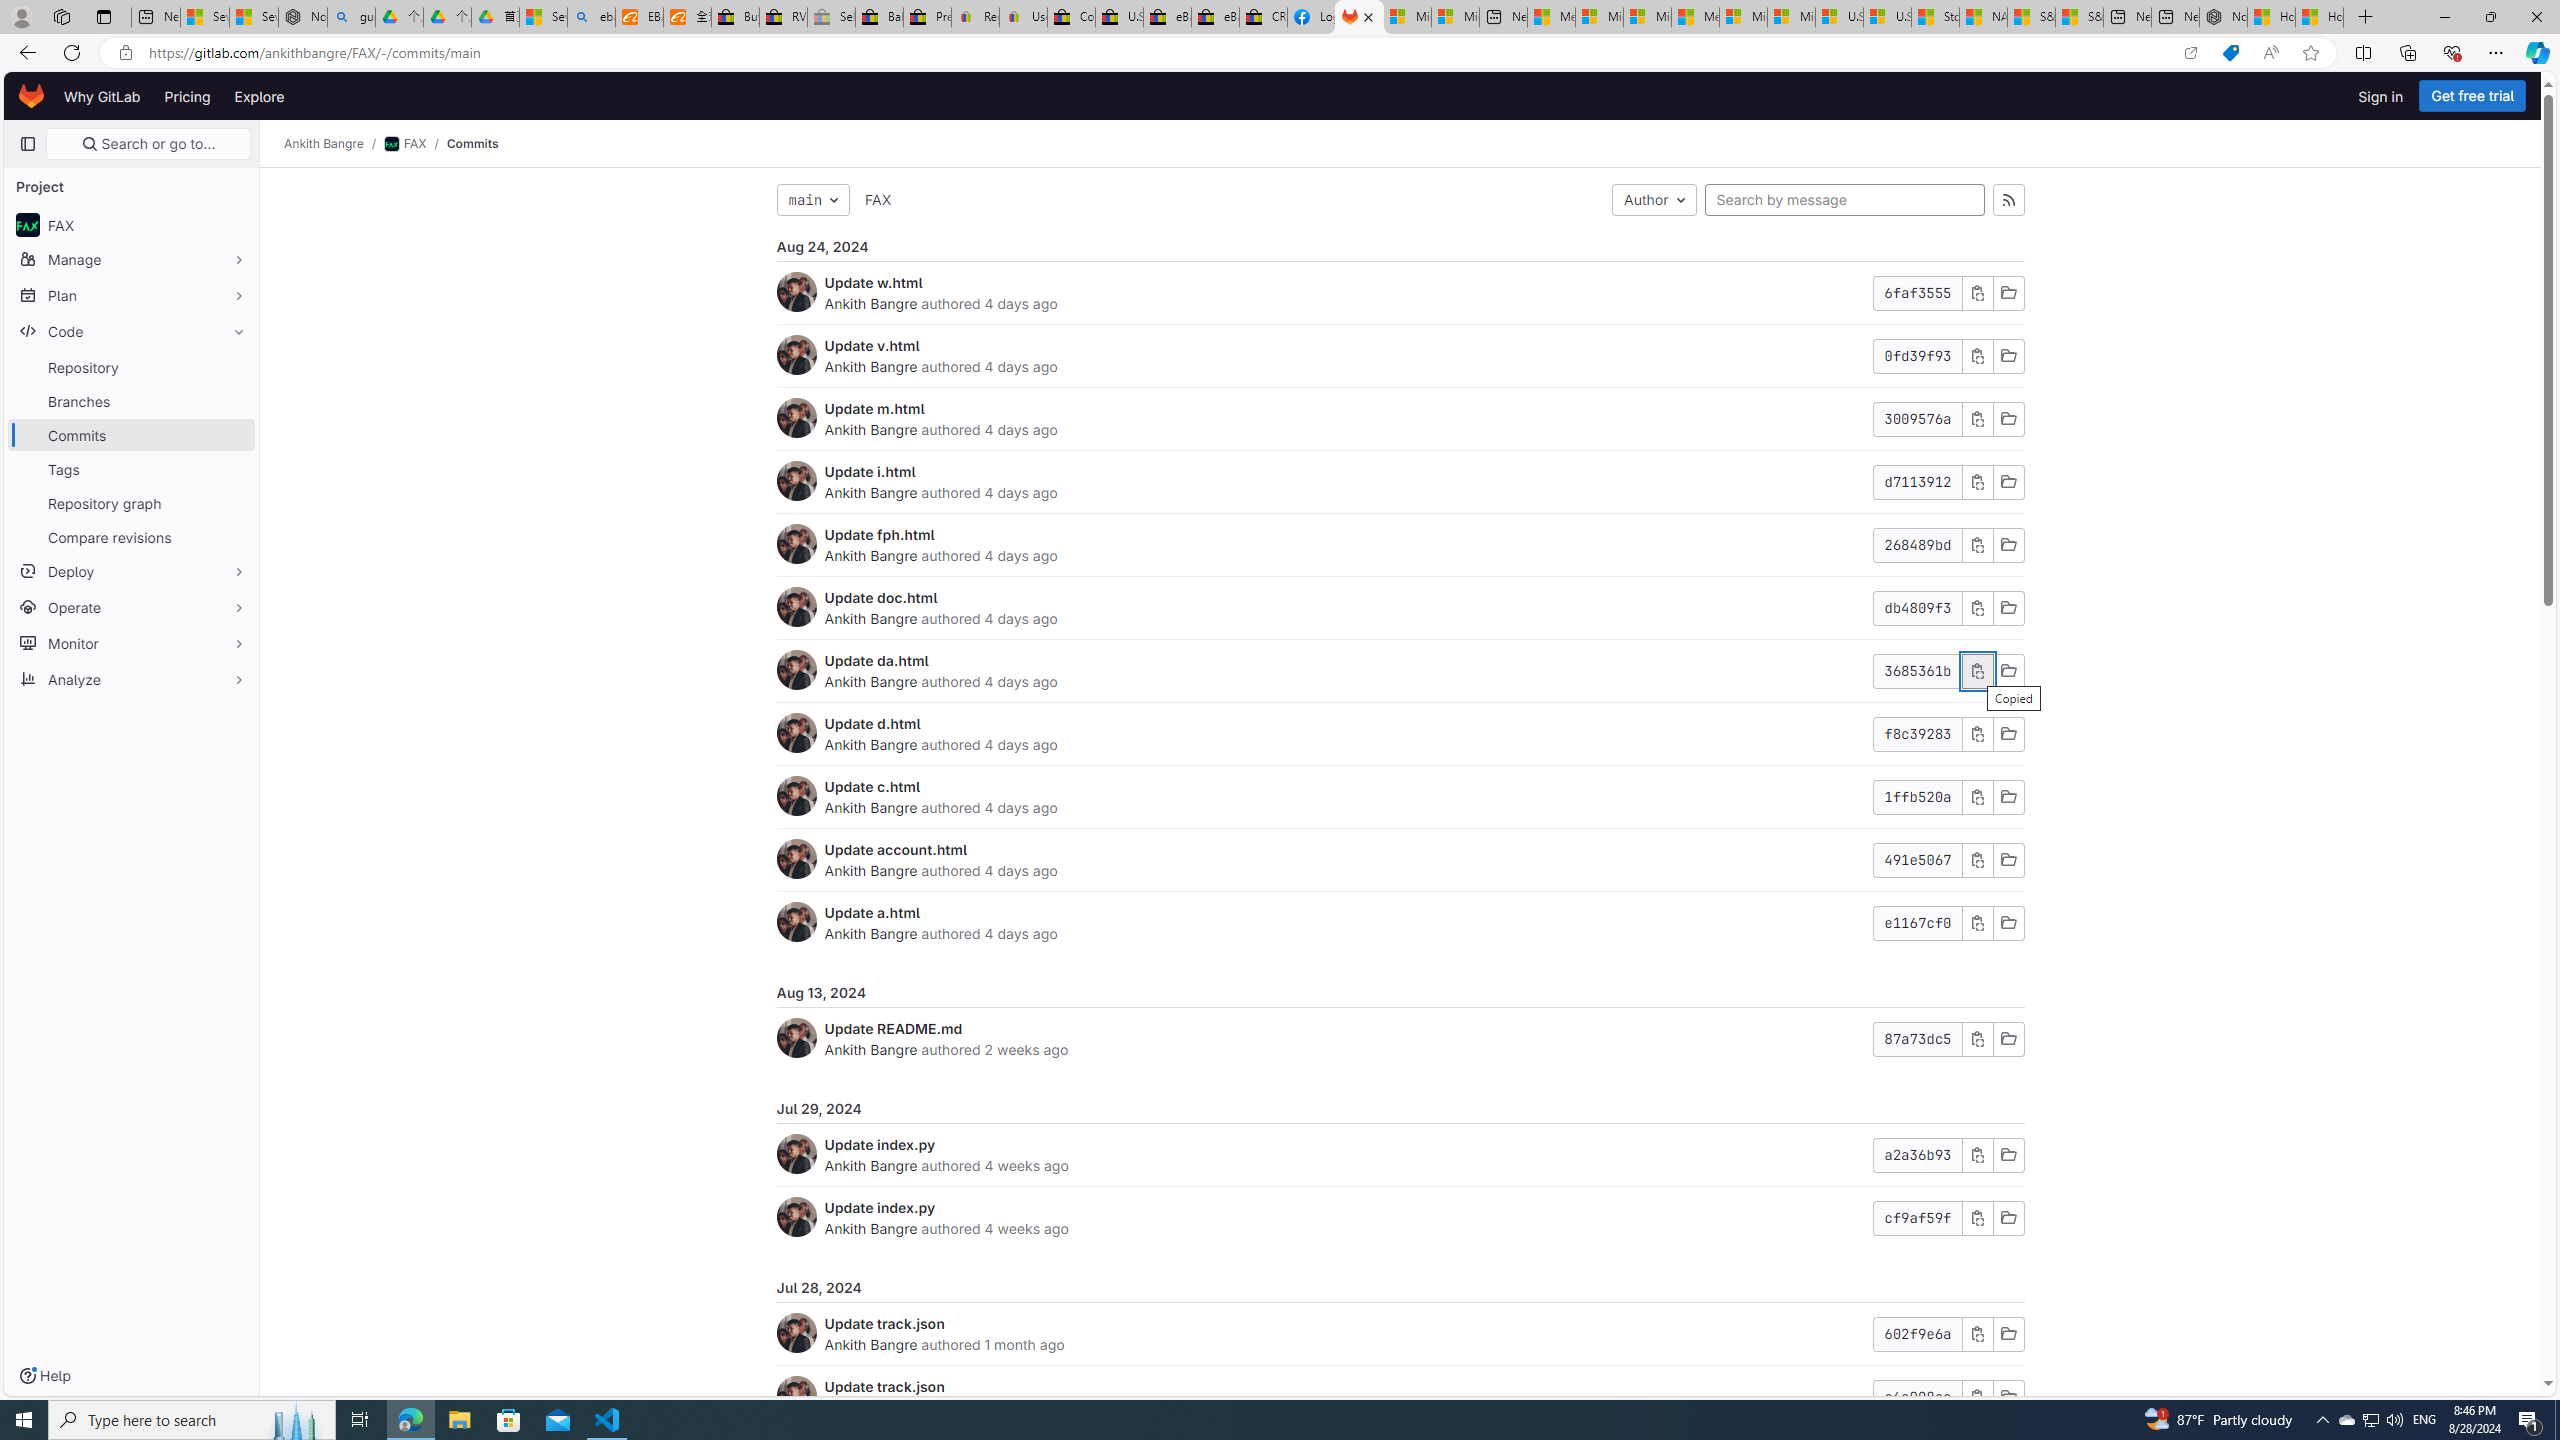 The height and width of the screenshot is (1440, 2560). I want to click on Analyze, so click(132, 678).